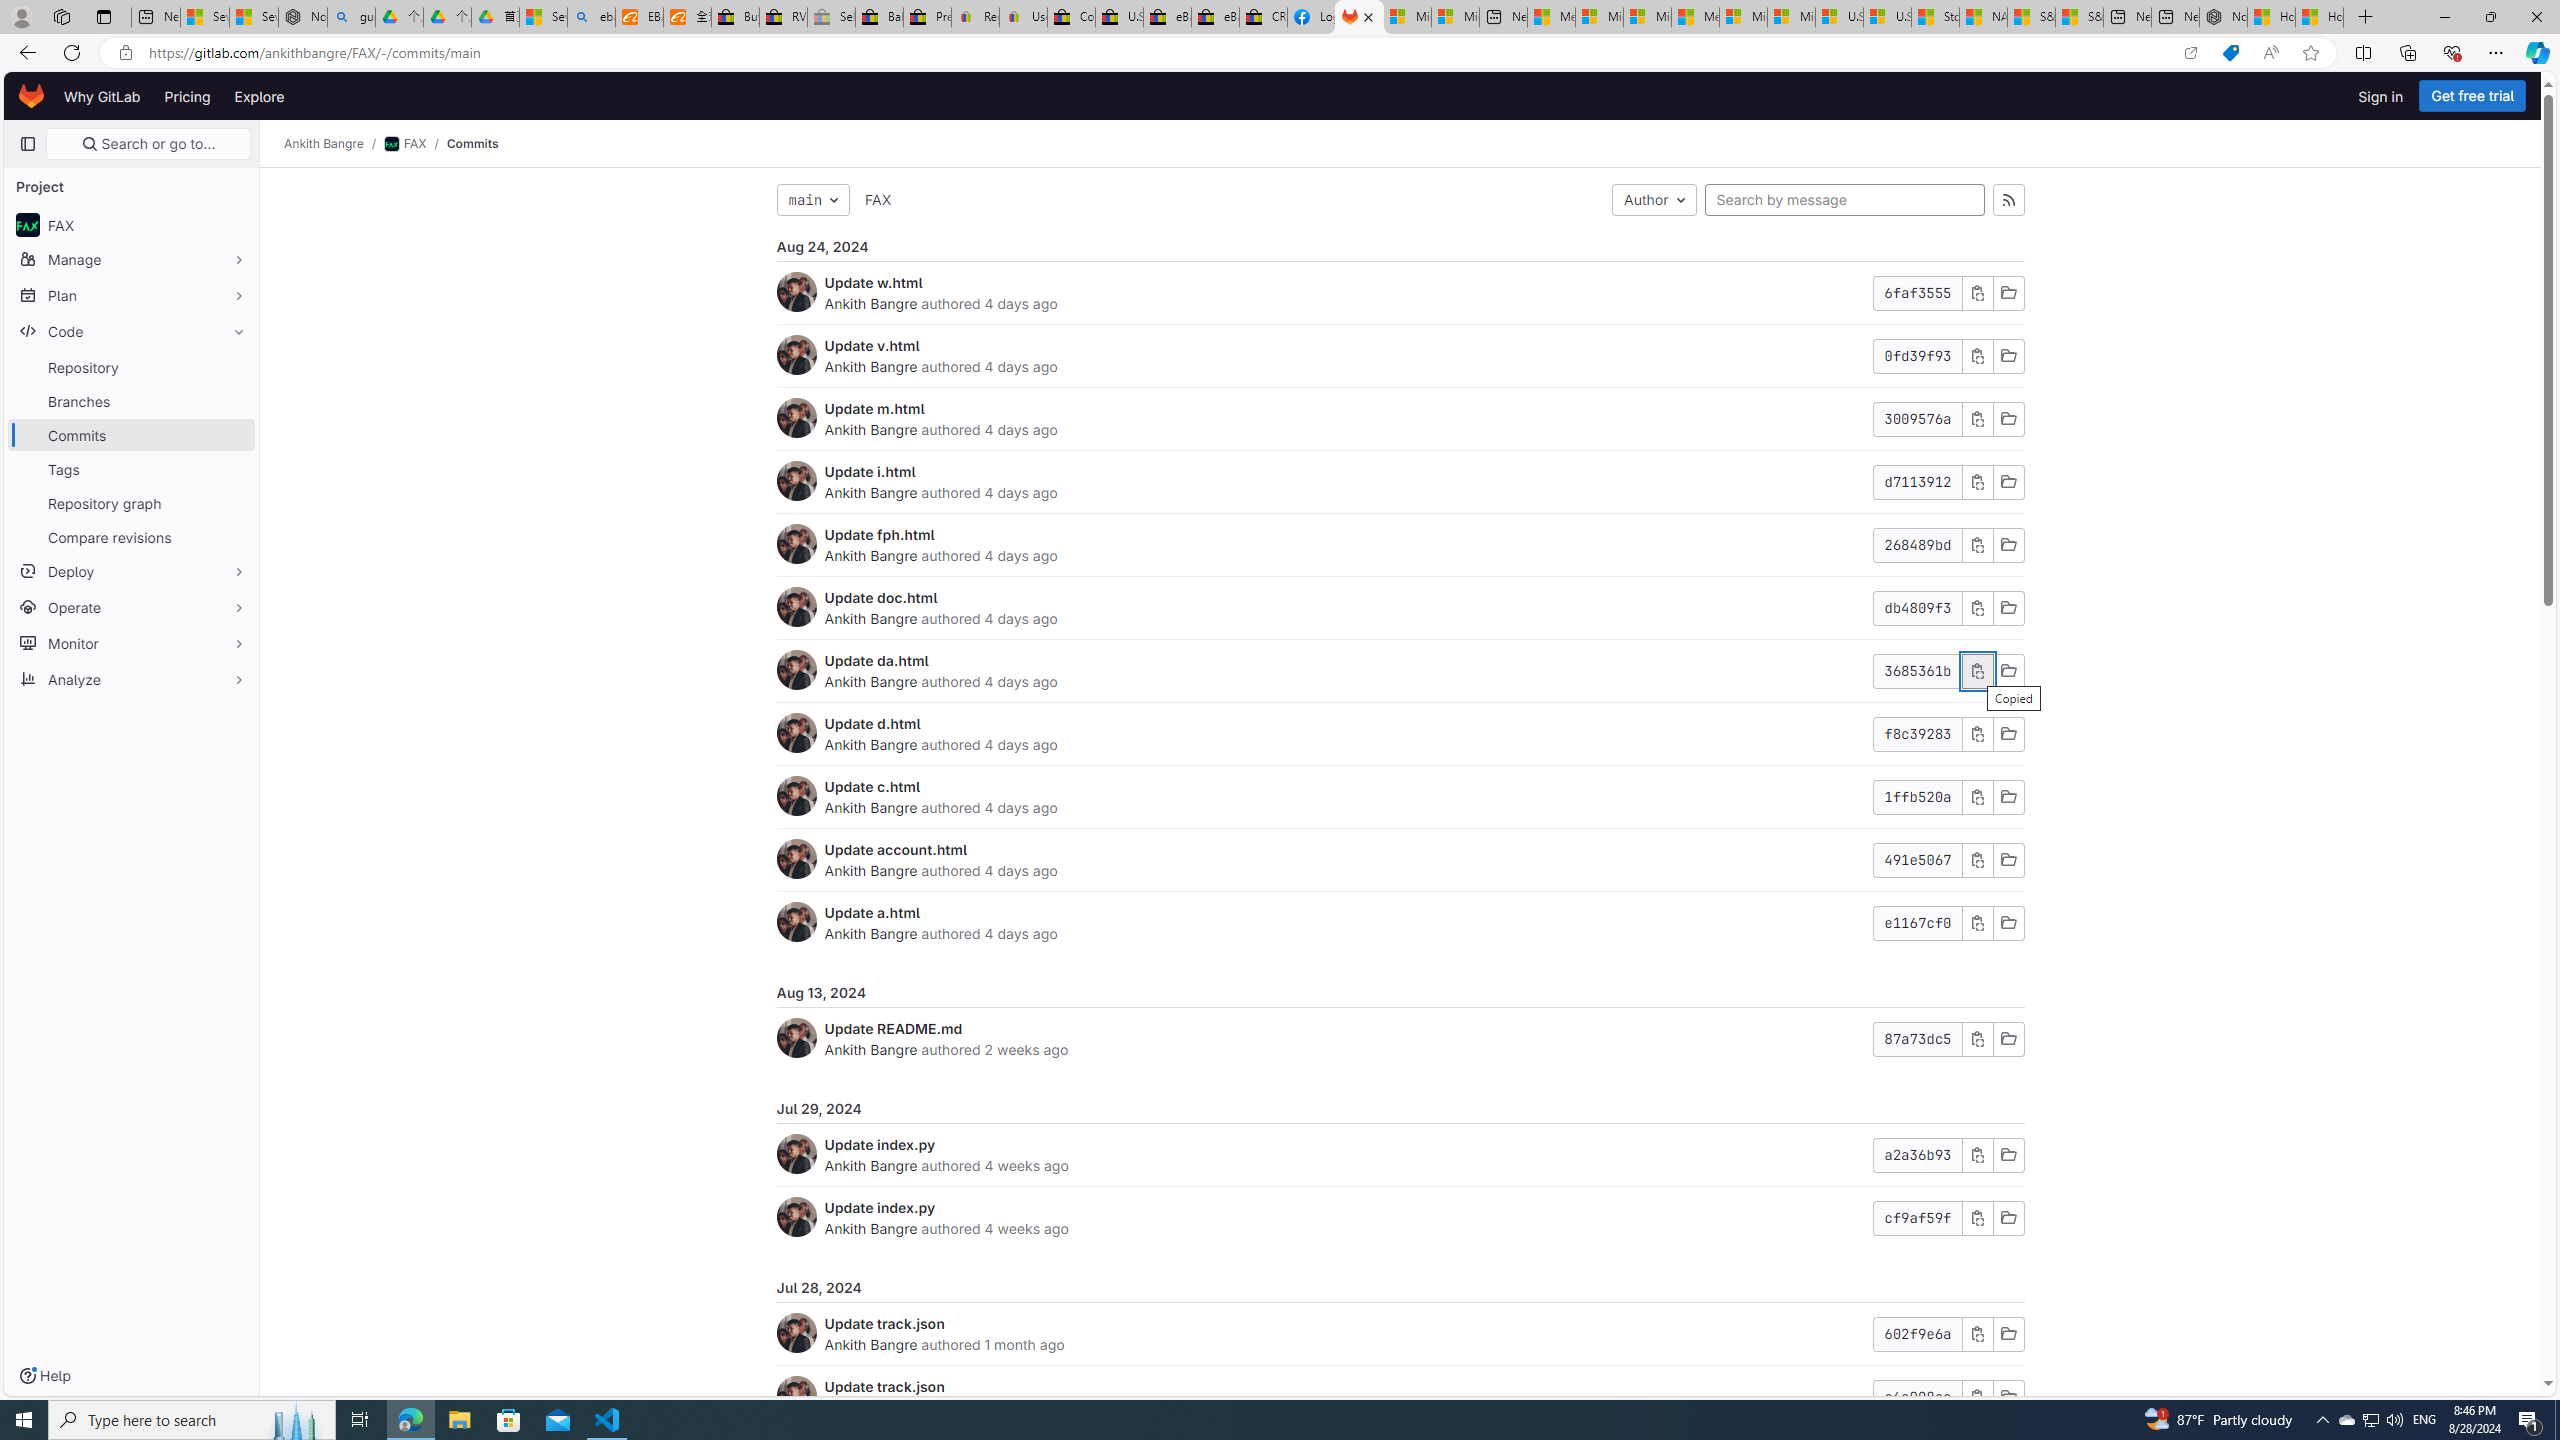 The height and width of the screenshot is (1440, 2560). I want to click on Analyze, so click(132, 678).